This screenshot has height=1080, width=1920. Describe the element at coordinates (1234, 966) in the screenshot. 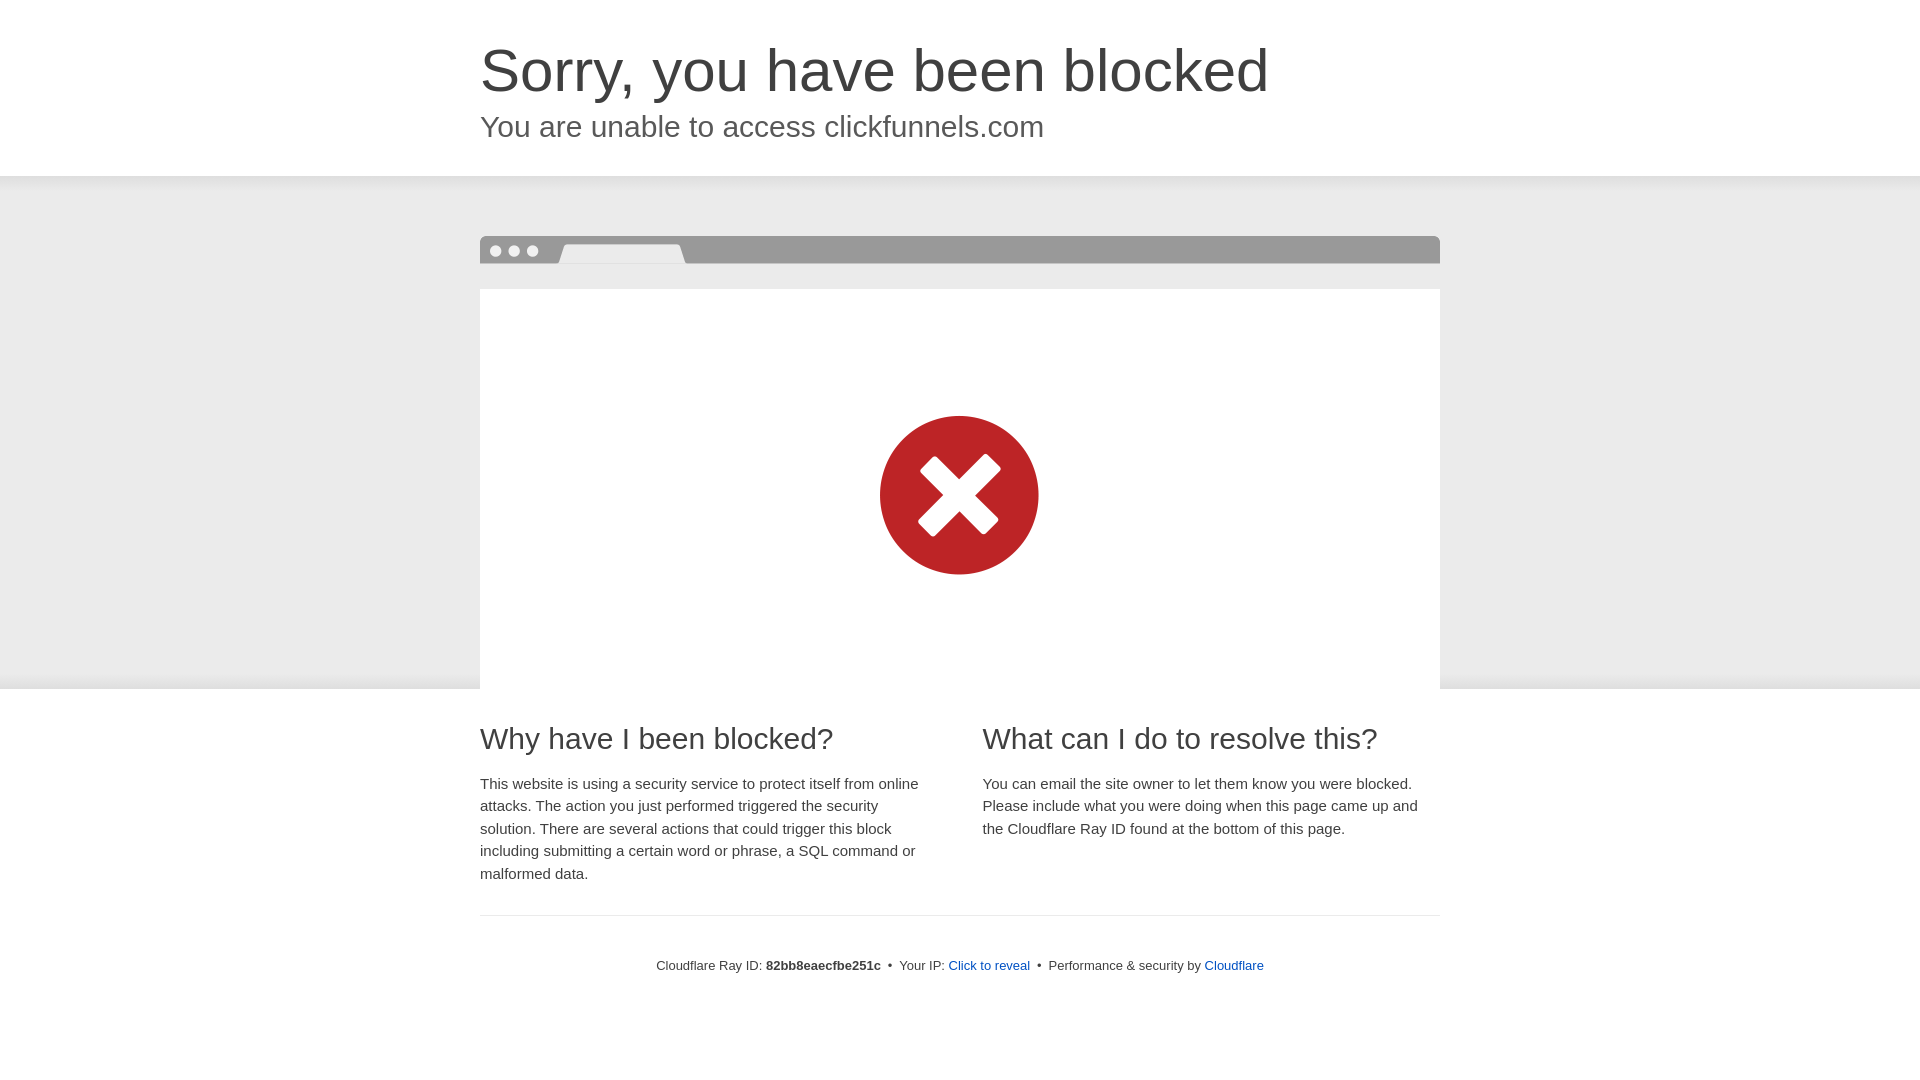

I see `Cloudflare` at that location.